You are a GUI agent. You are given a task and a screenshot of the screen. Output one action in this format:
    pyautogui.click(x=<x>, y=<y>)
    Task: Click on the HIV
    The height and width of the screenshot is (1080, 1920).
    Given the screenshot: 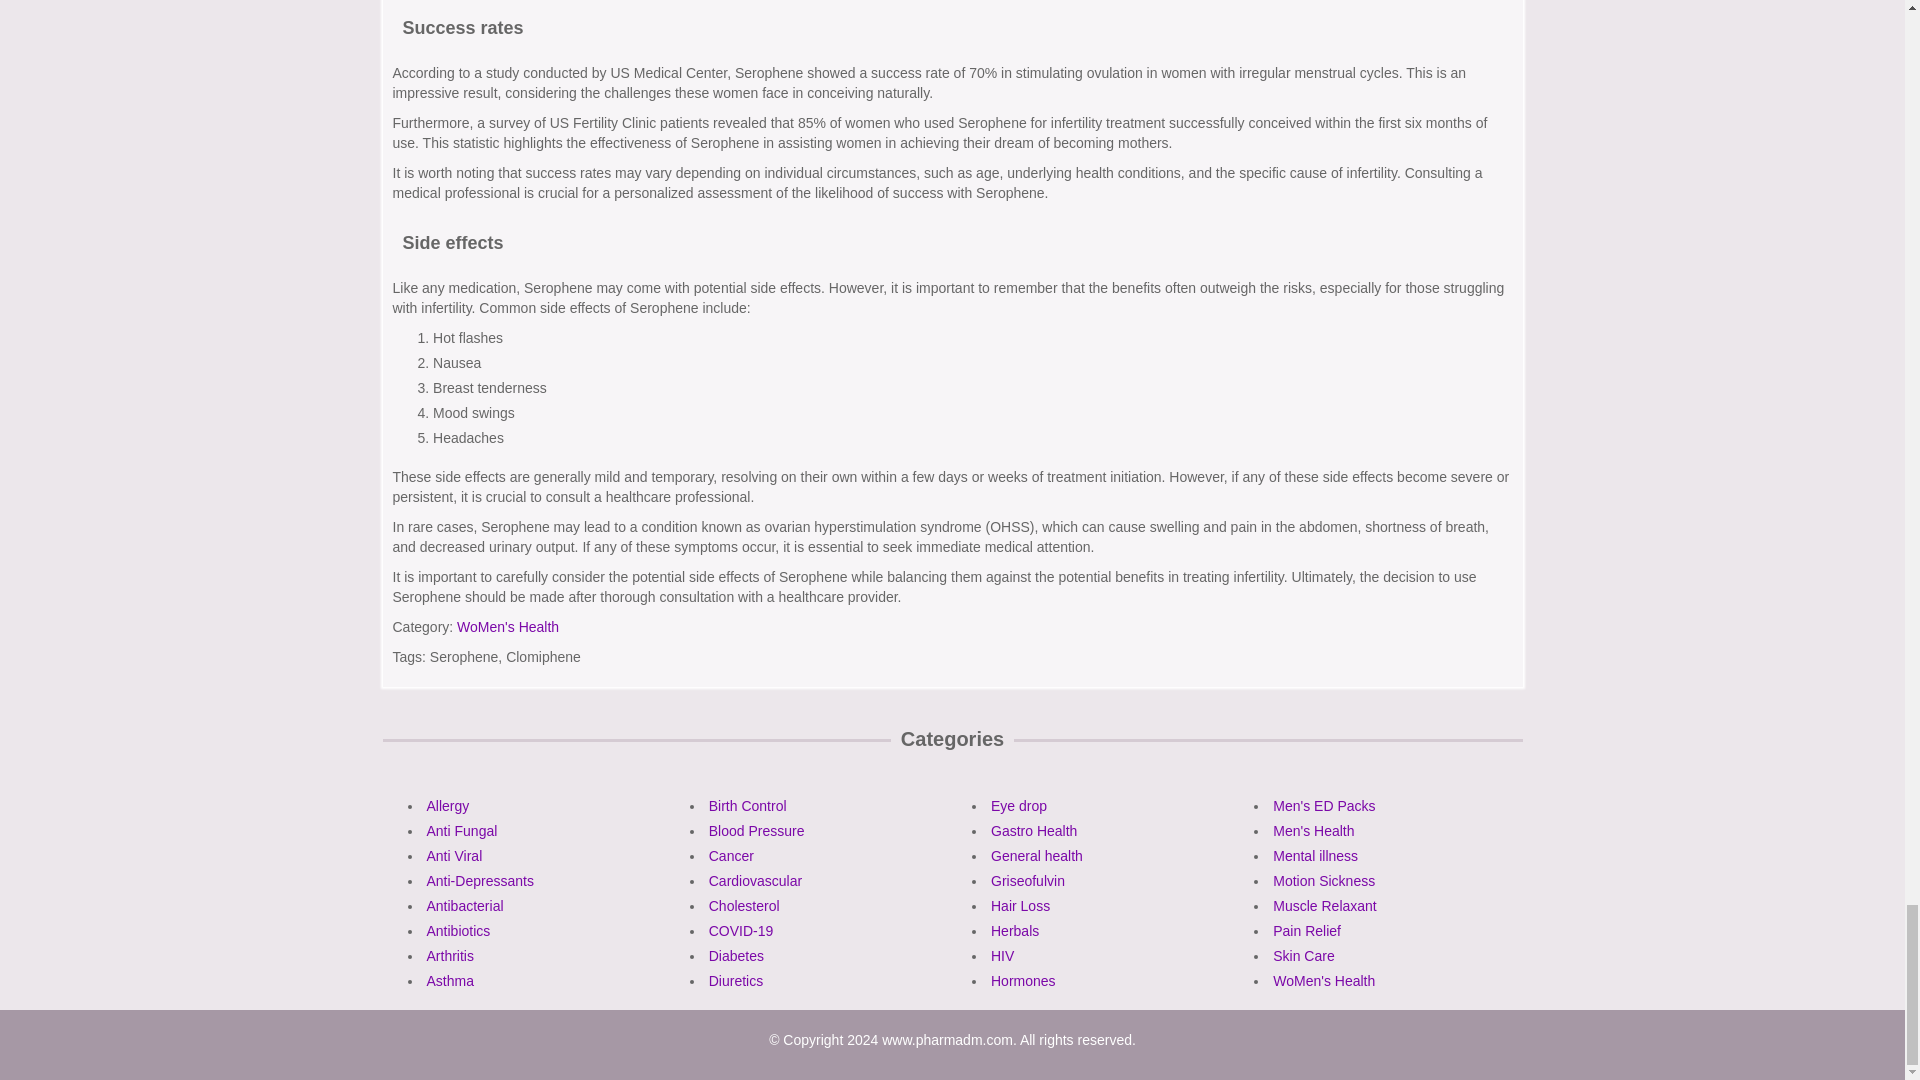 What is the action you would take?
    pyautogui.click(x=1002, y=956)
    